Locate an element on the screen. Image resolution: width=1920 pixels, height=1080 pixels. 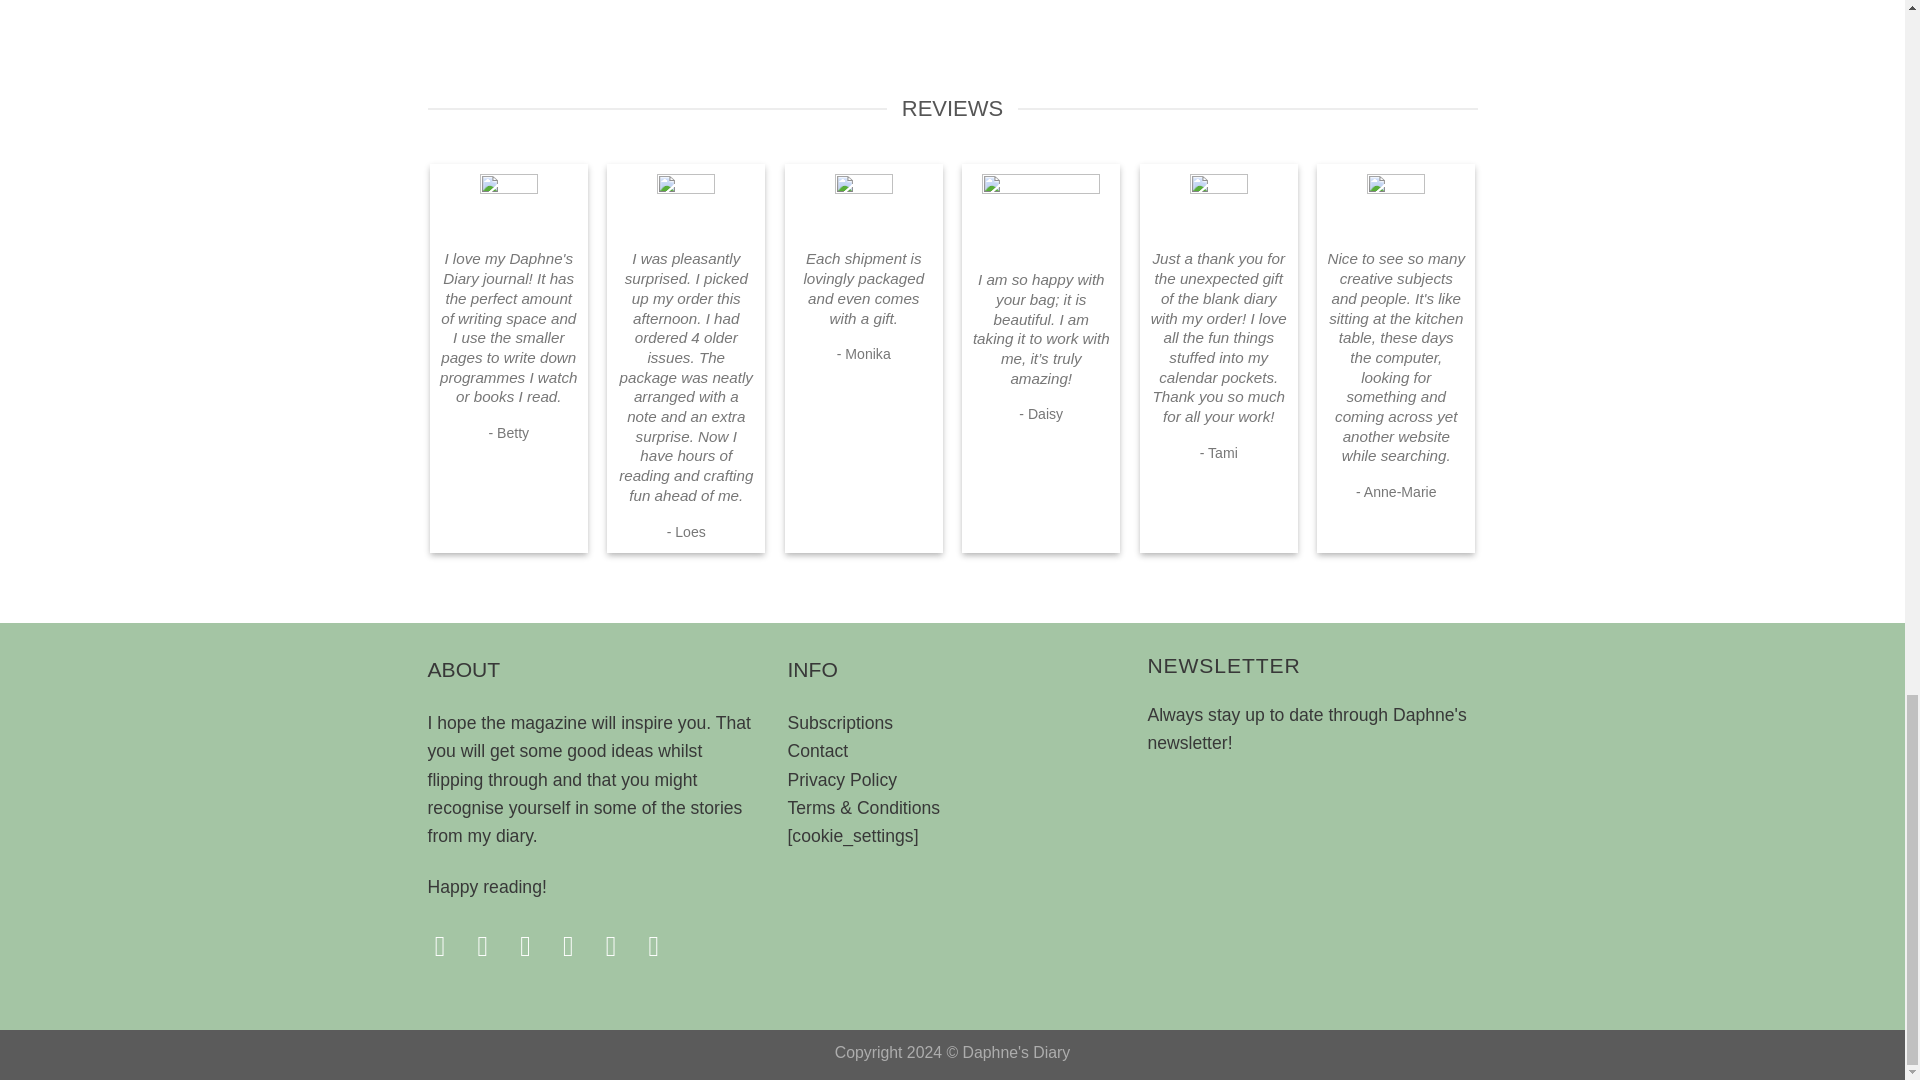
Follow on Facebook is located at coordinates (450, 946).